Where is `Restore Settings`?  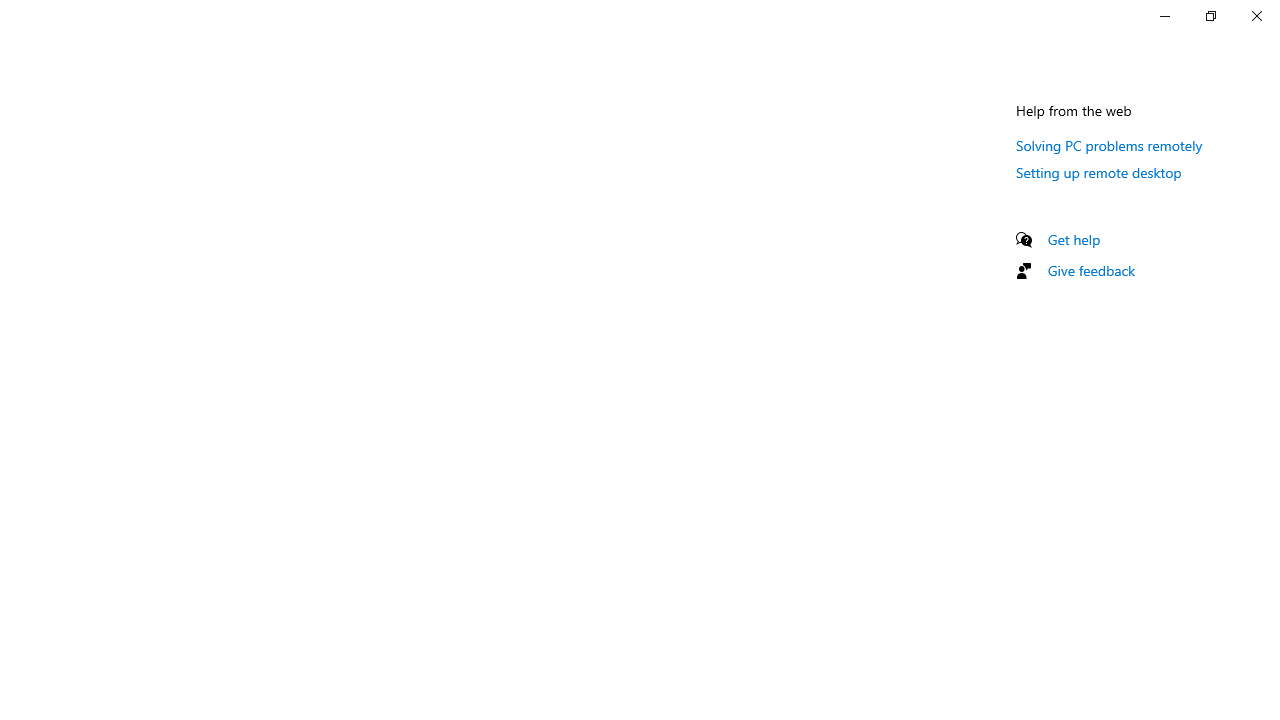 Restore Settings is located at coordinates (1210, 16).